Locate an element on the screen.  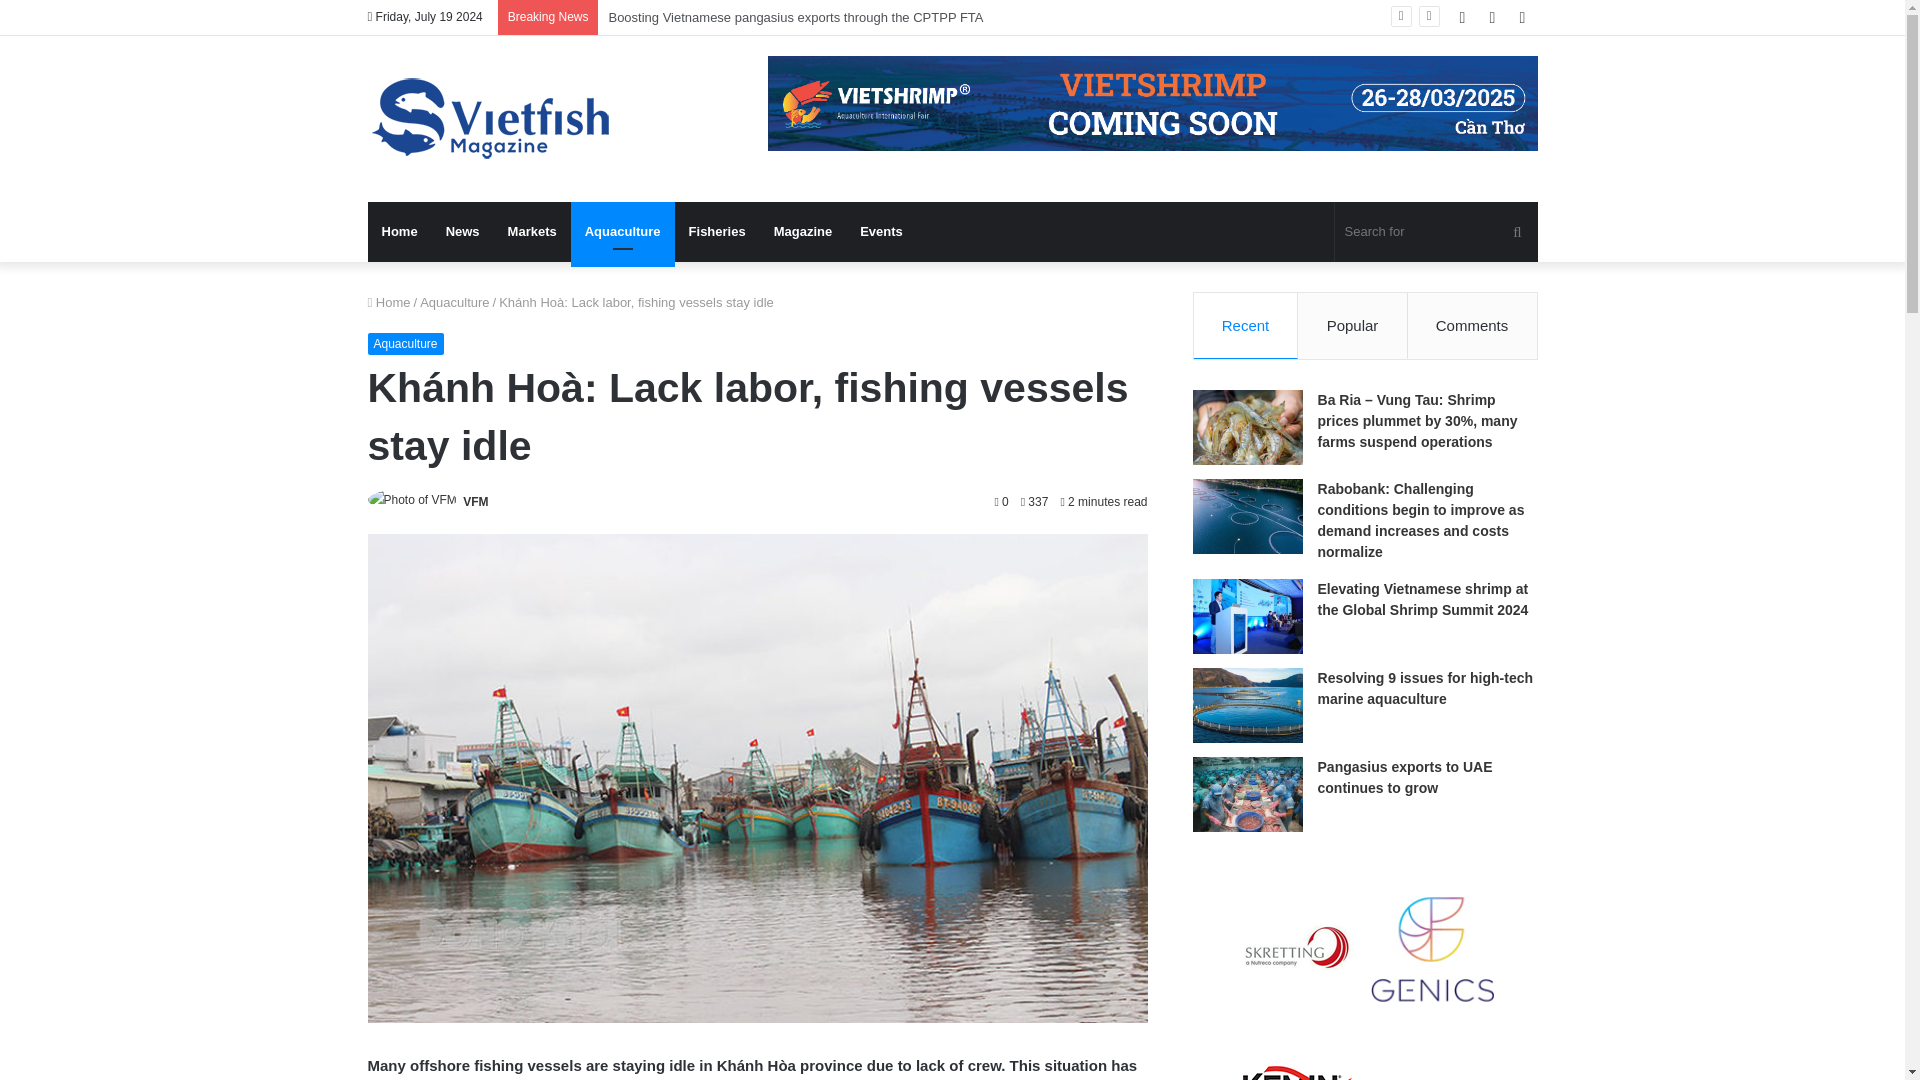
Events is located at coordinates (882, 232).